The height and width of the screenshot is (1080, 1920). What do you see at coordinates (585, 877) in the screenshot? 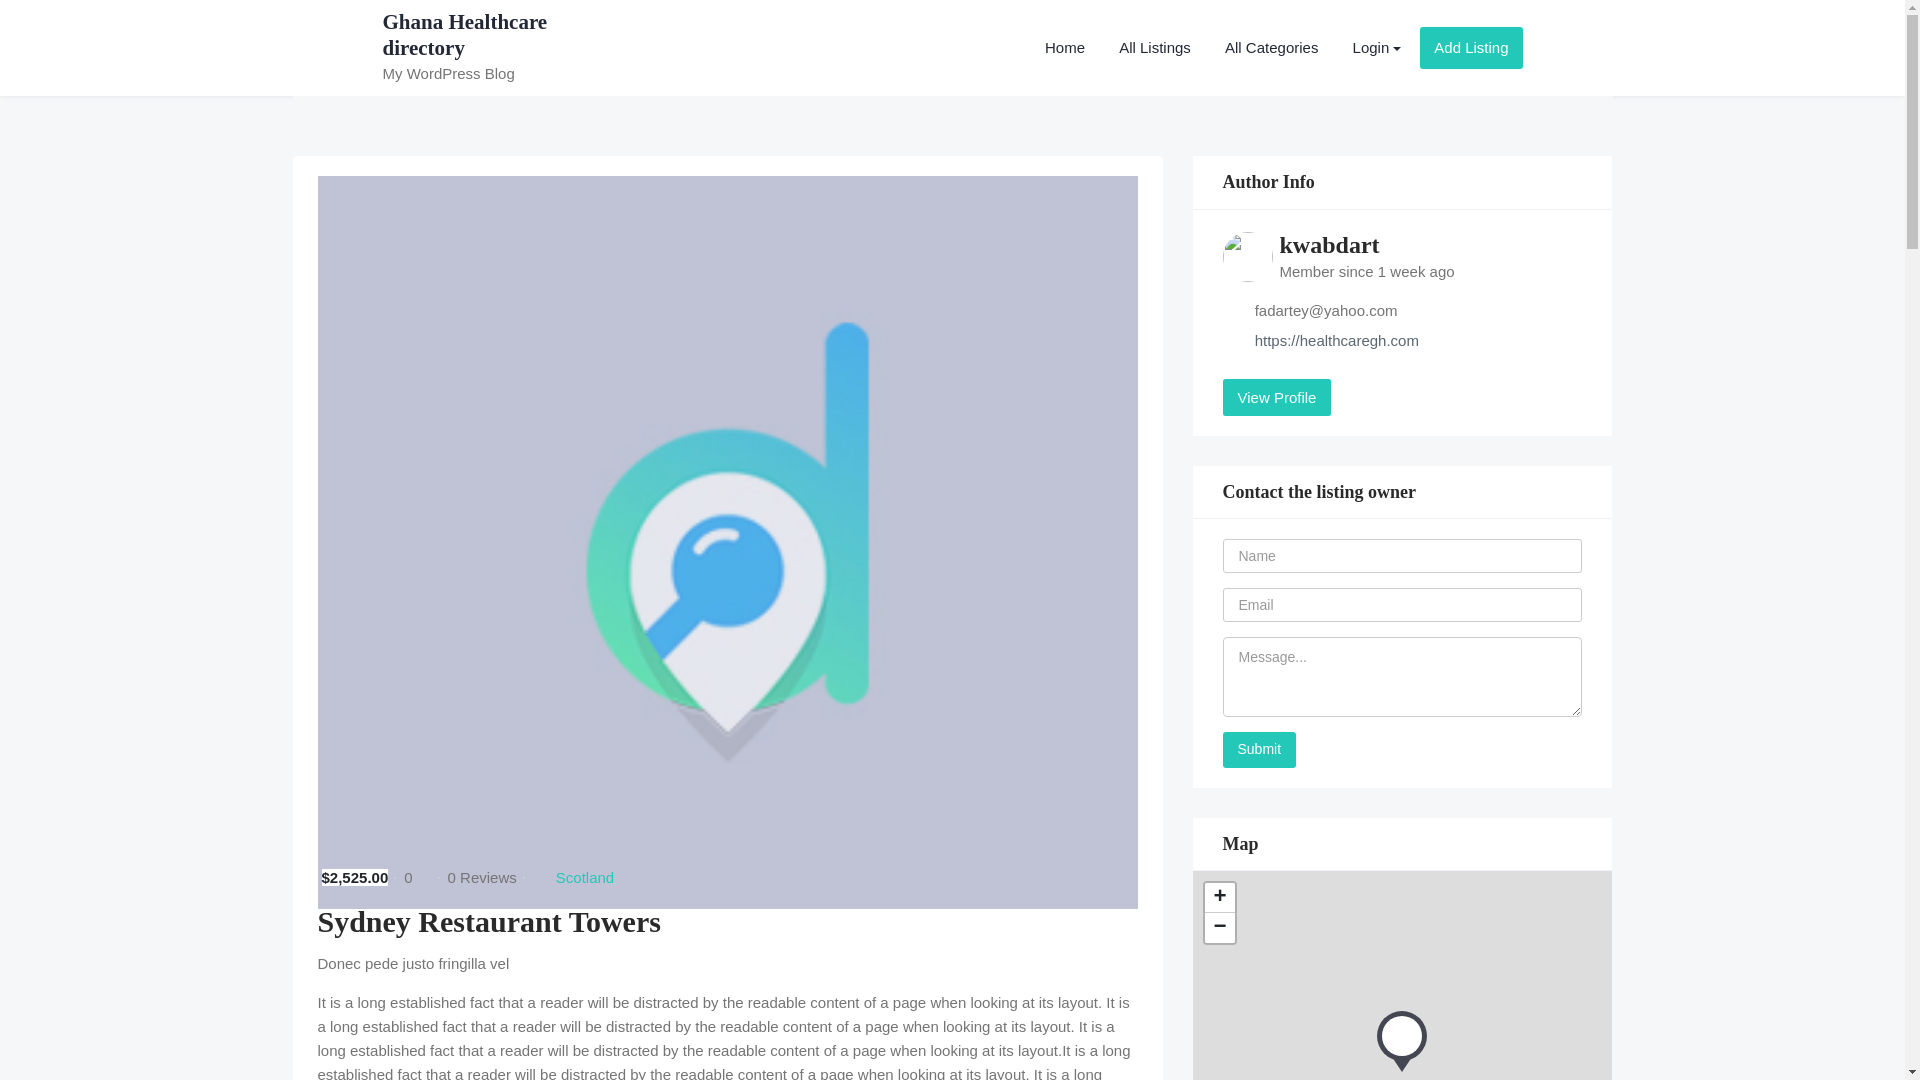
I see `Scotland` at bounding box center [585, 877].